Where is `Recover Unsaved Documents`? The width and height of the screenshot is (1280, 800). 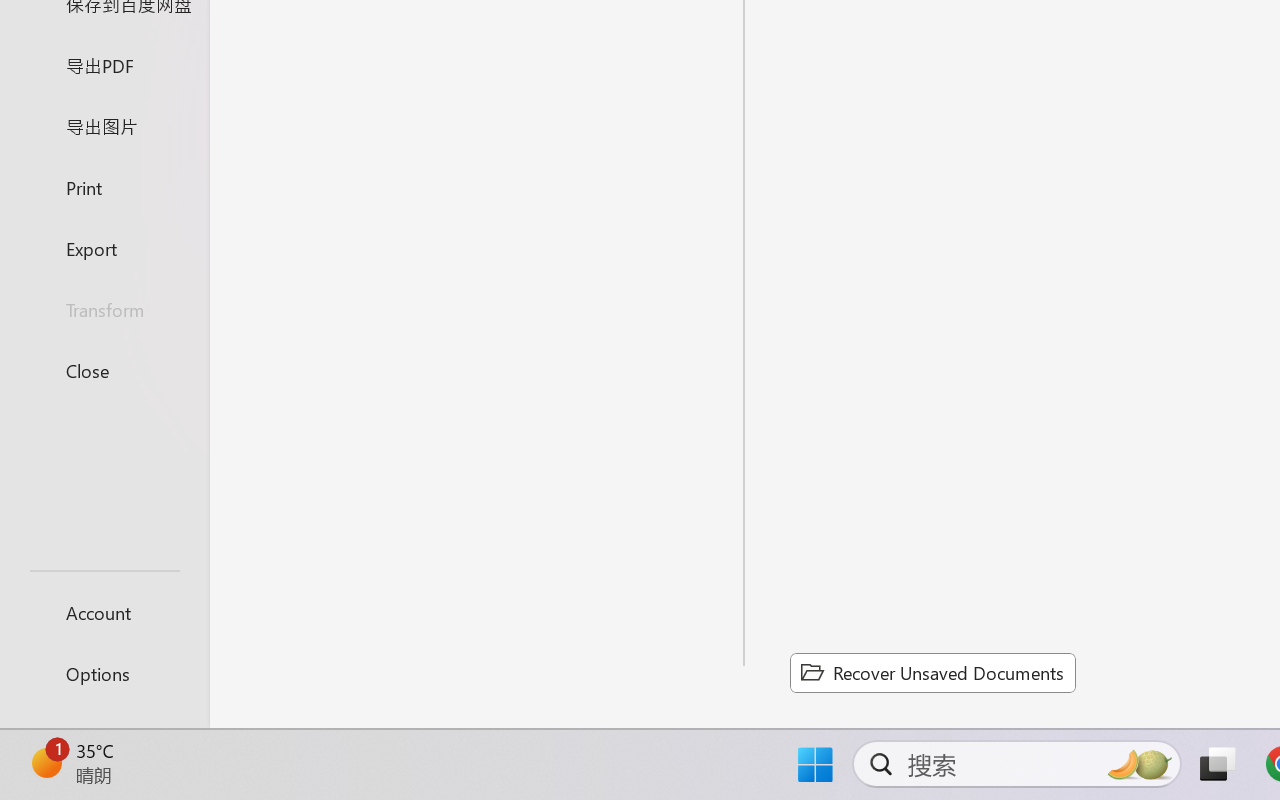 Recover Unsaved Documents is located at coordinates (932, 672).